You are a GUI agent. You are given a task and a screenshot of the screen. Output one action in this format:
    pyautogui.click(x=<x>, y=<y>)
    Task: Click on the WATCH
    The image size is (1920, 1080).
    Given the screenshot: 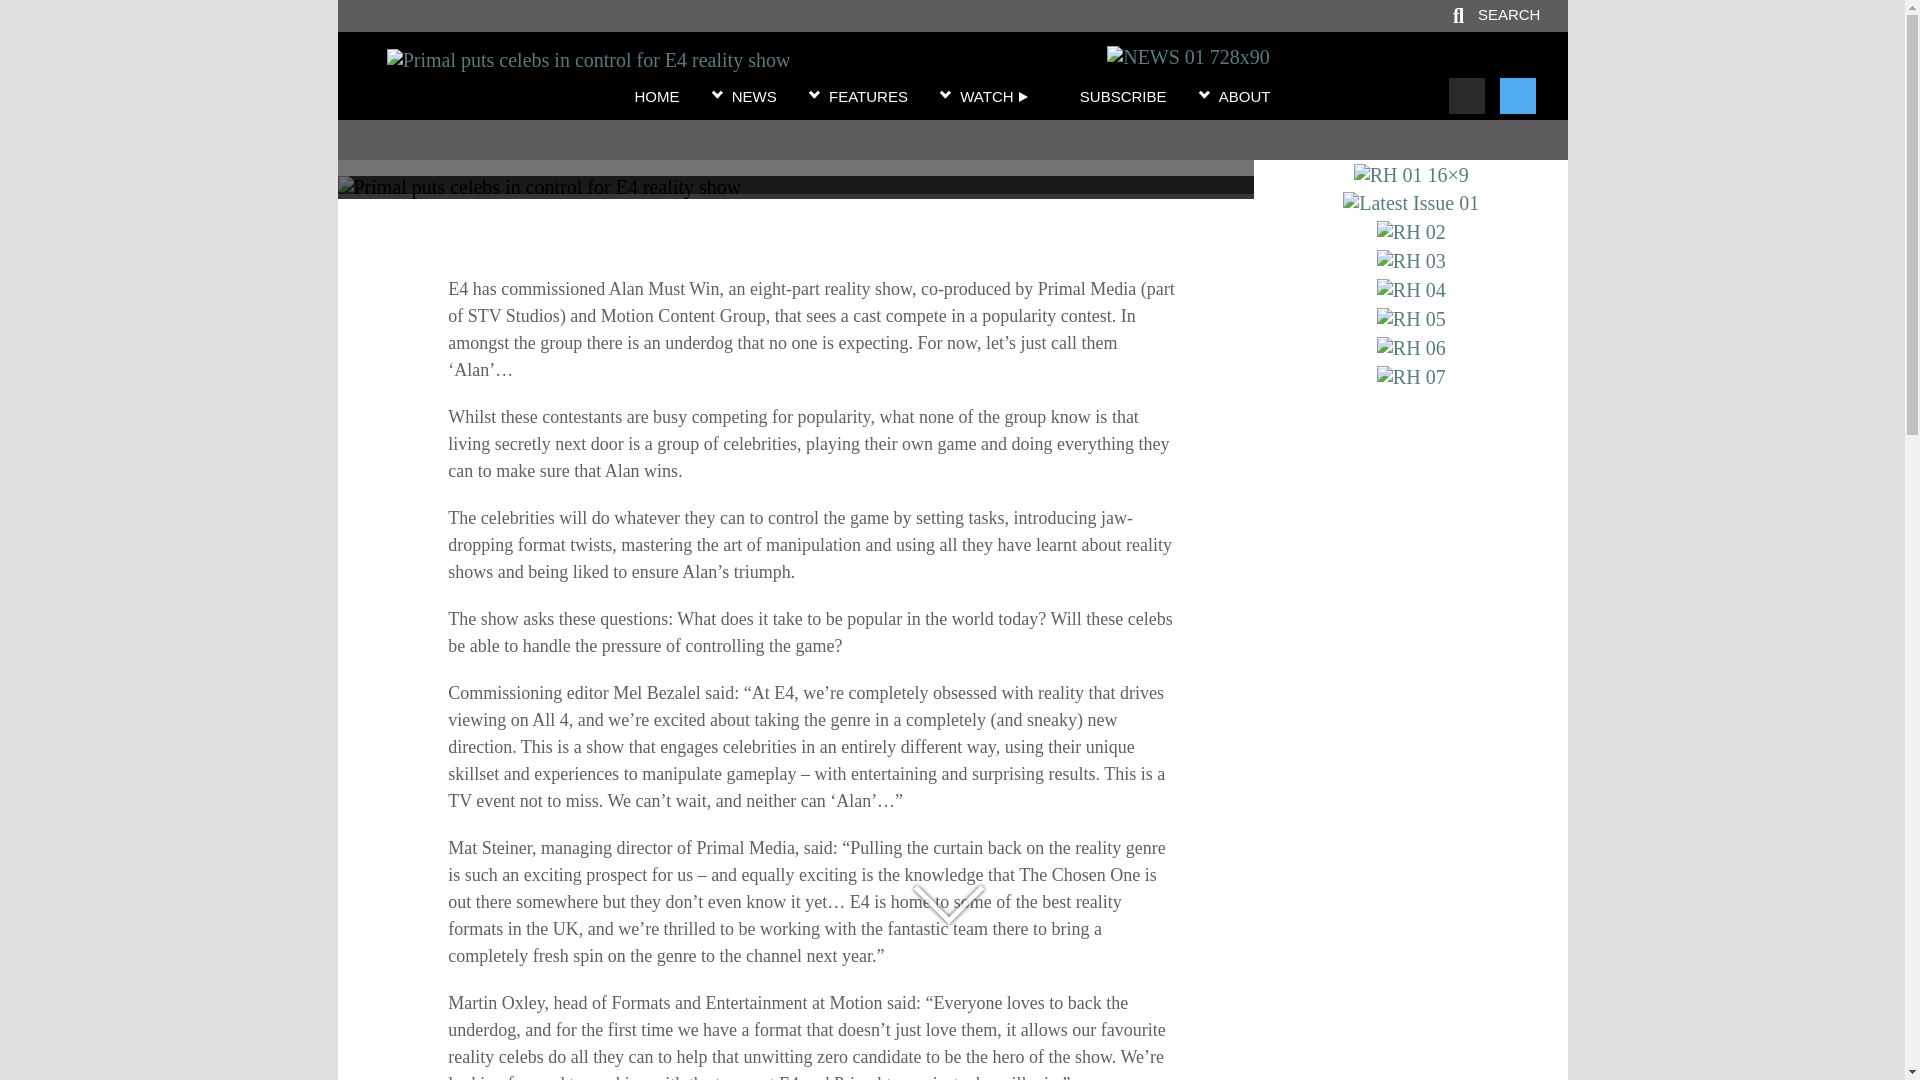 What is the action you would take?
    pyautogui.click(x=994, y=98)
    